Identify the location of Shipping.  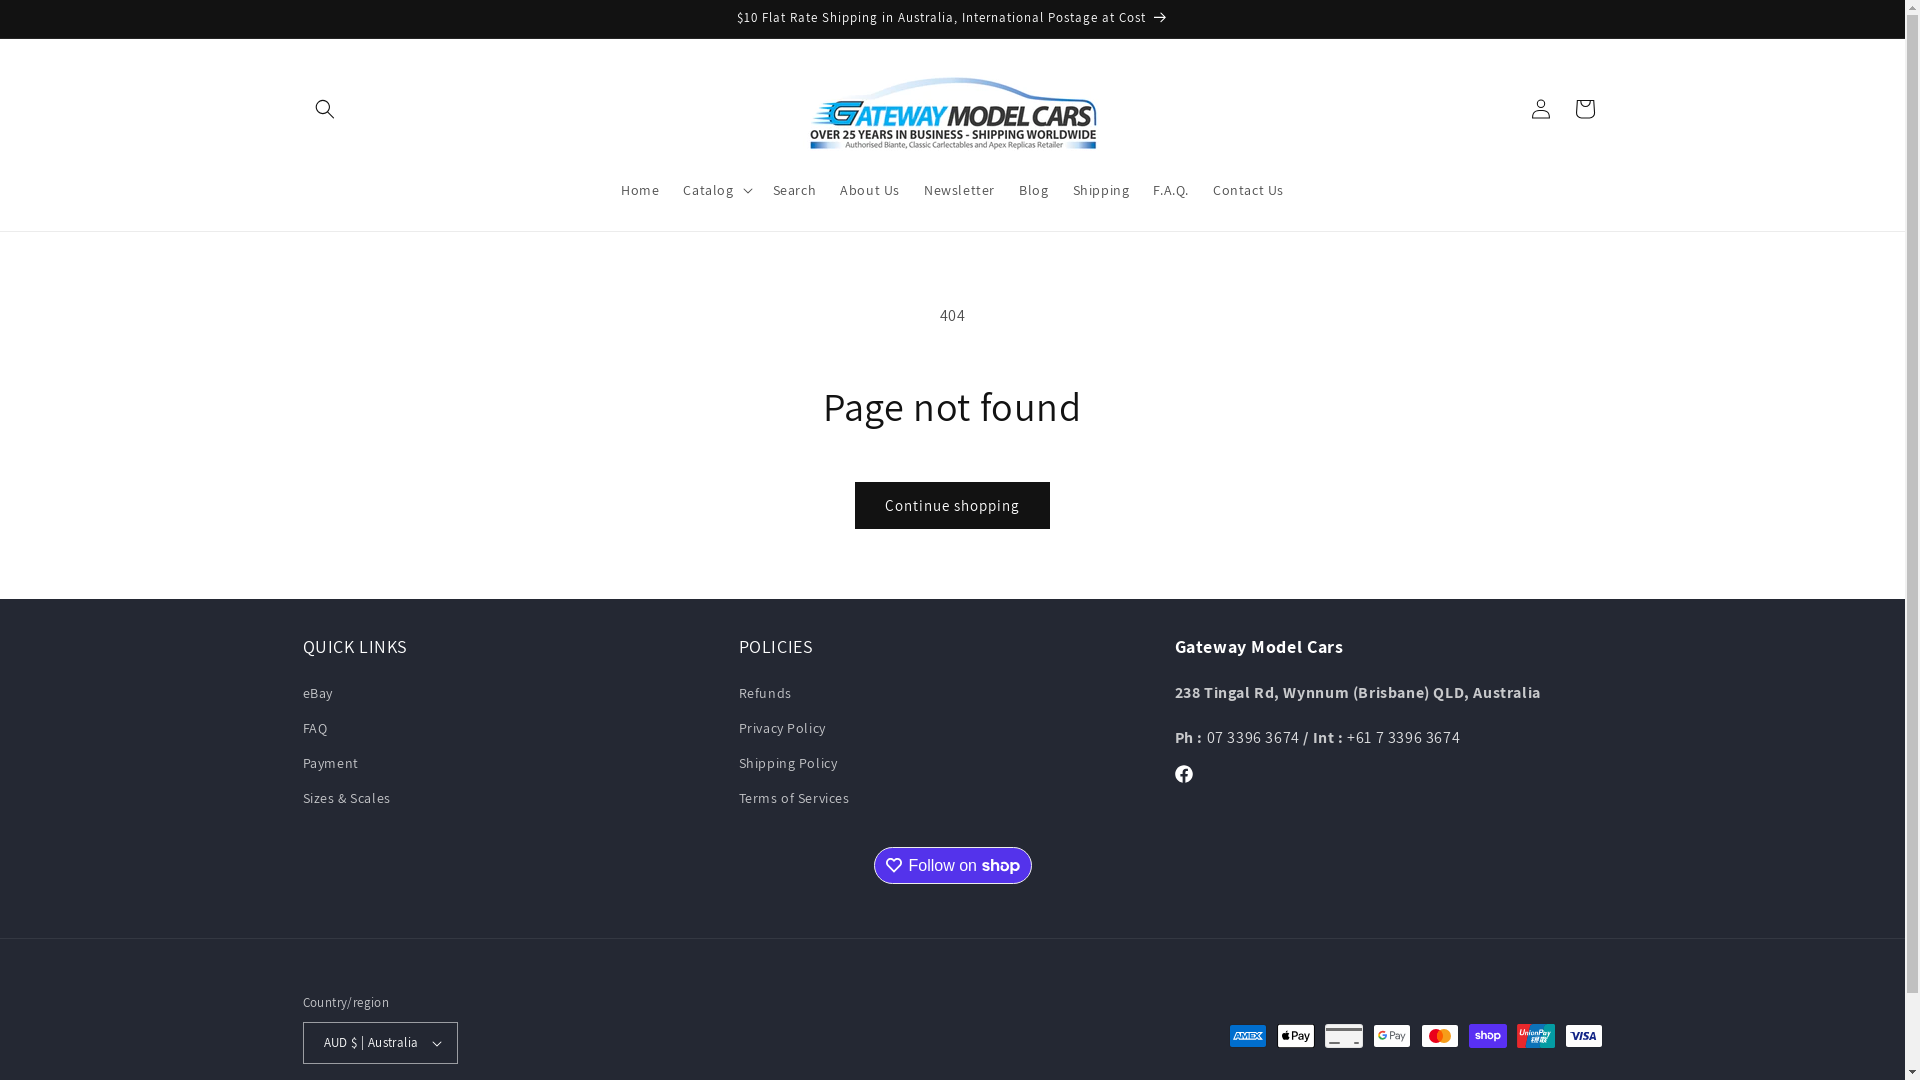
(1100, 189).